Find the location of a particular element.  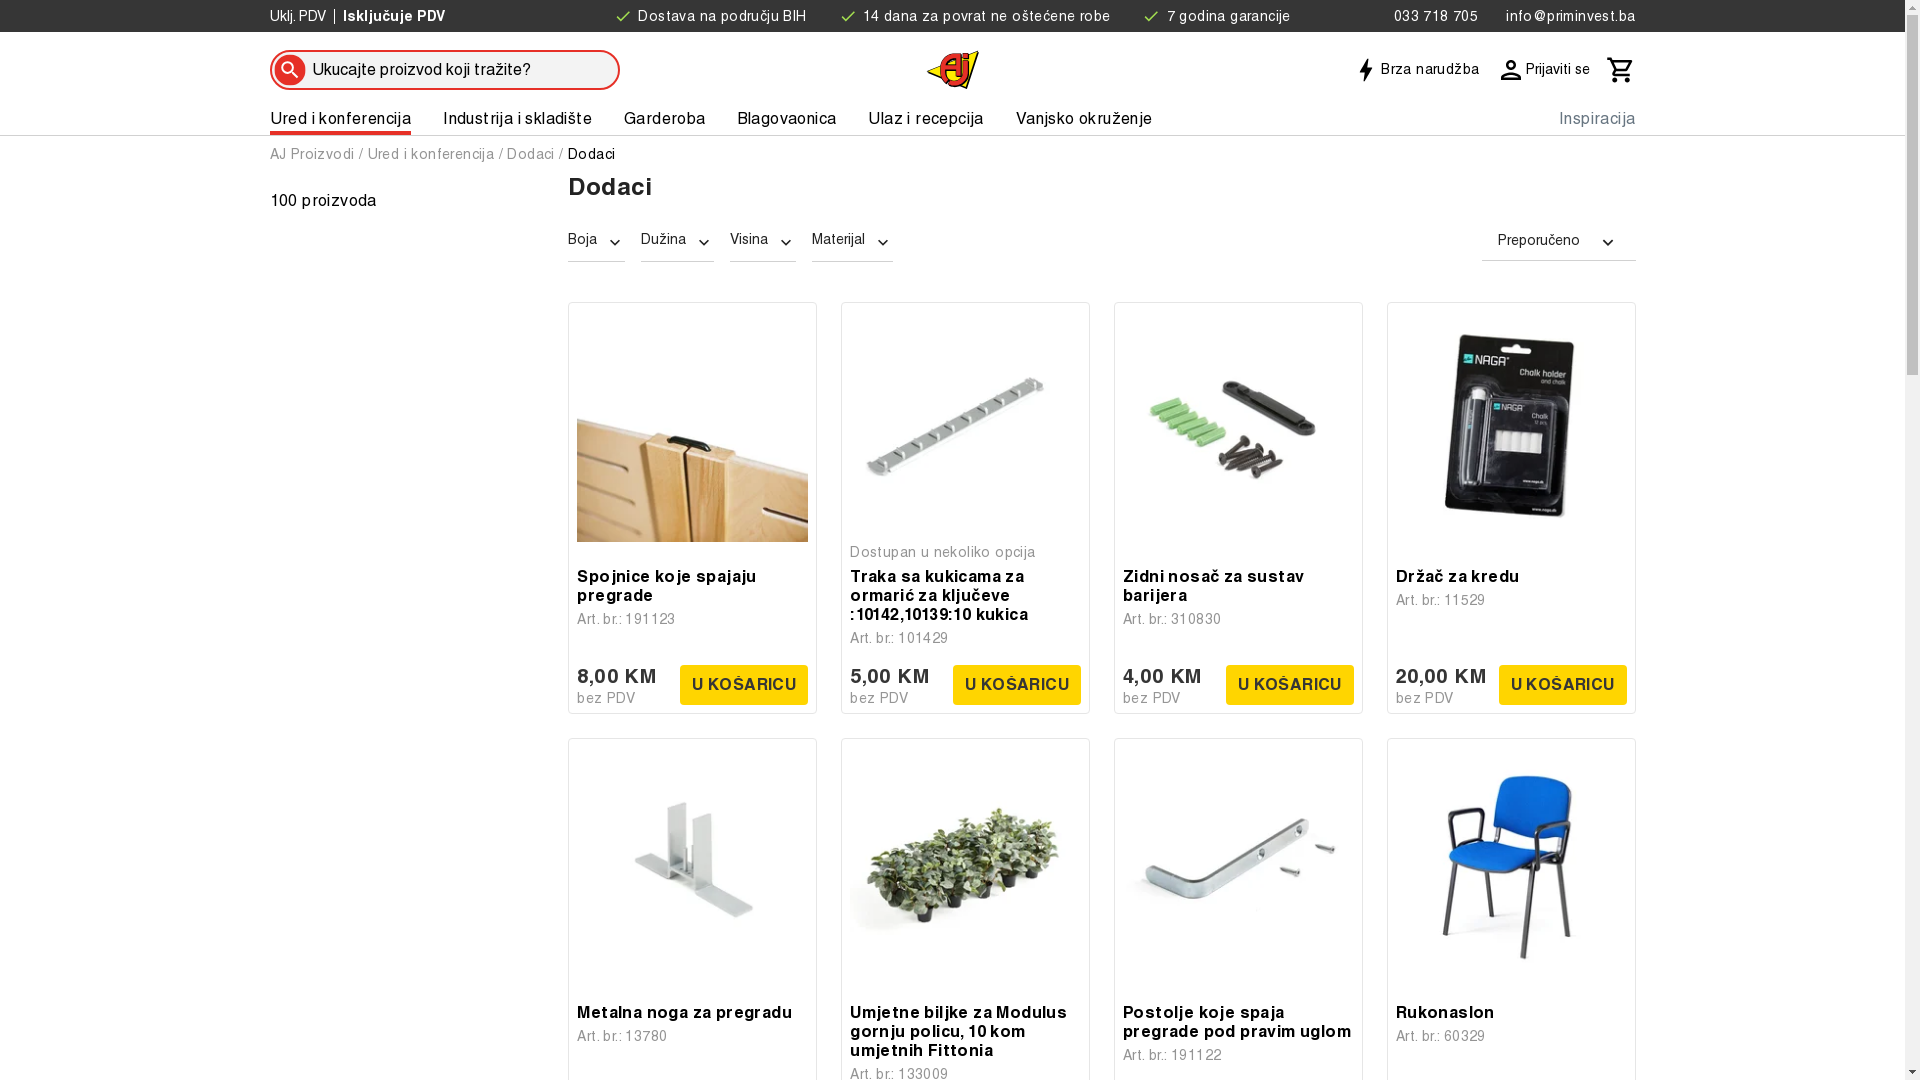

Dodaci is located at coordinates (530, 154).